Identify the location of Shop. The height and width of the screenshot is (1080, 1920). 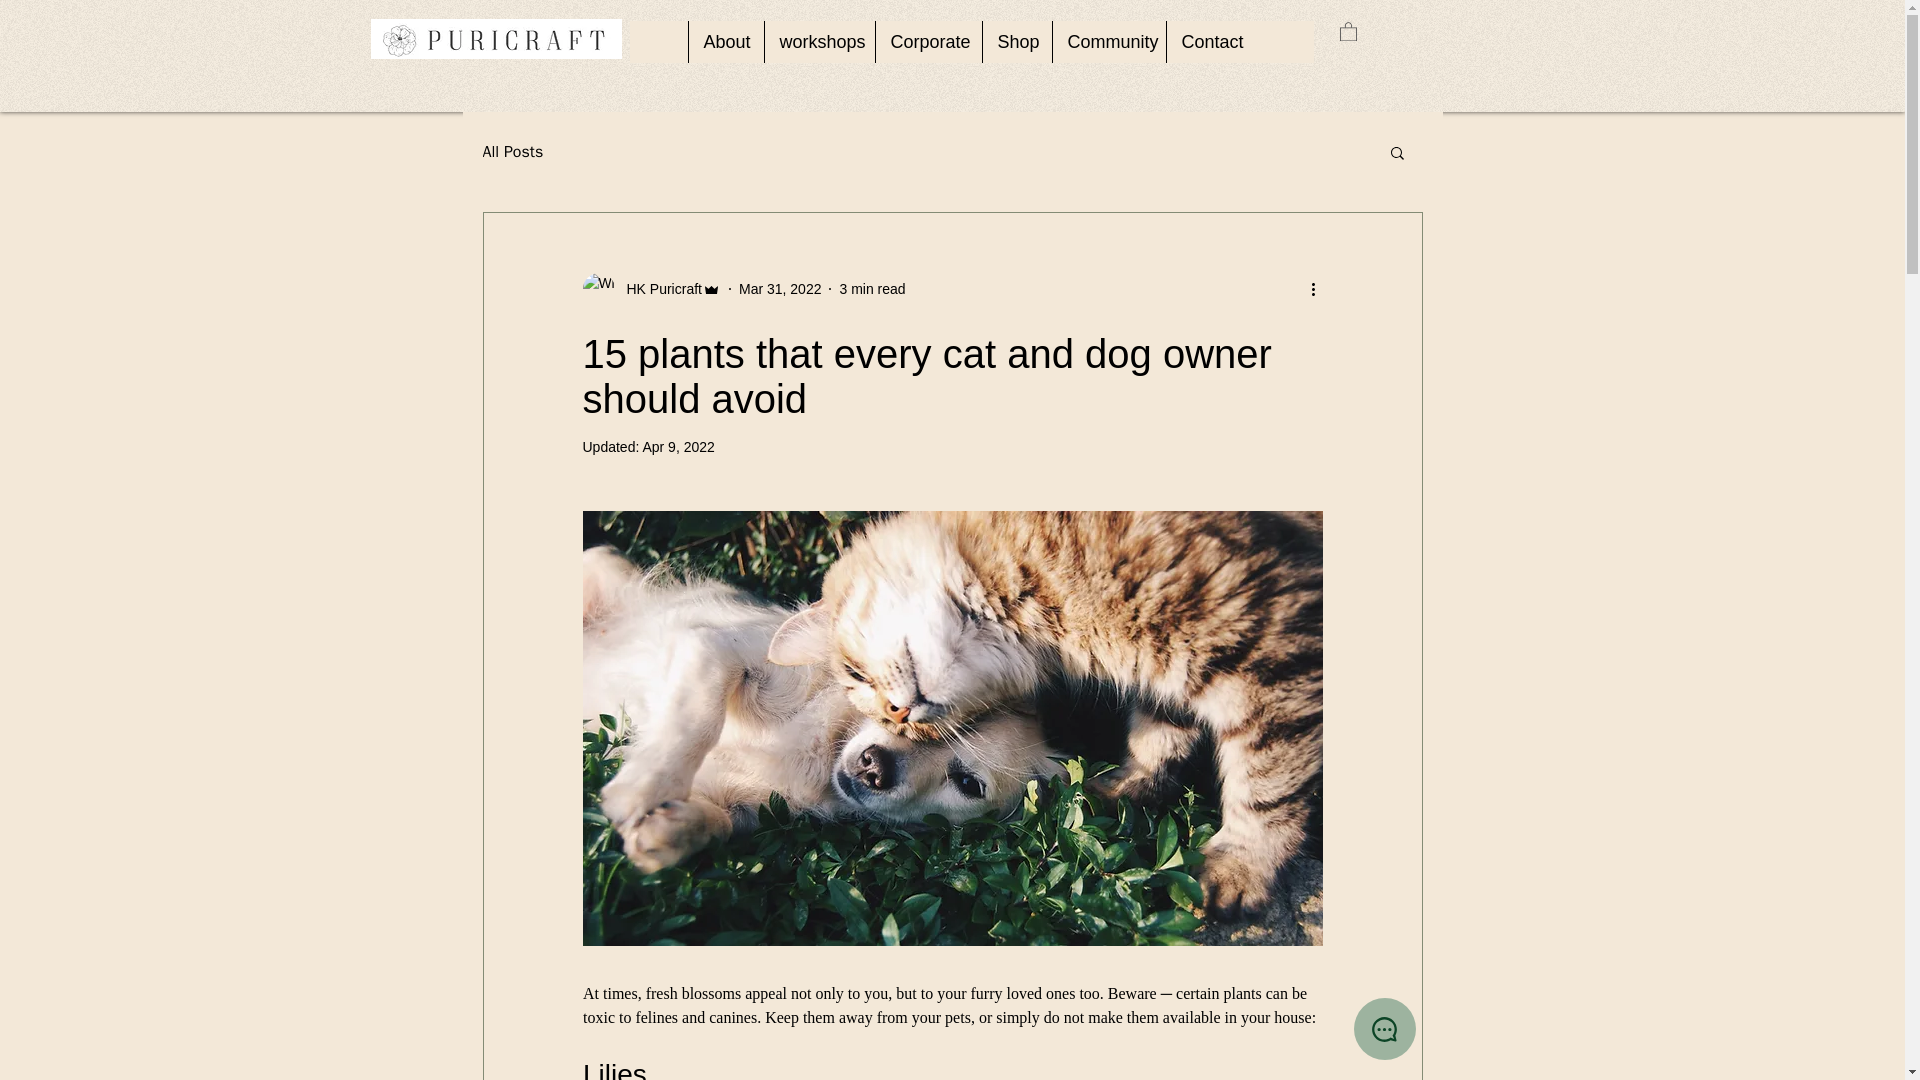
(1016, 41).